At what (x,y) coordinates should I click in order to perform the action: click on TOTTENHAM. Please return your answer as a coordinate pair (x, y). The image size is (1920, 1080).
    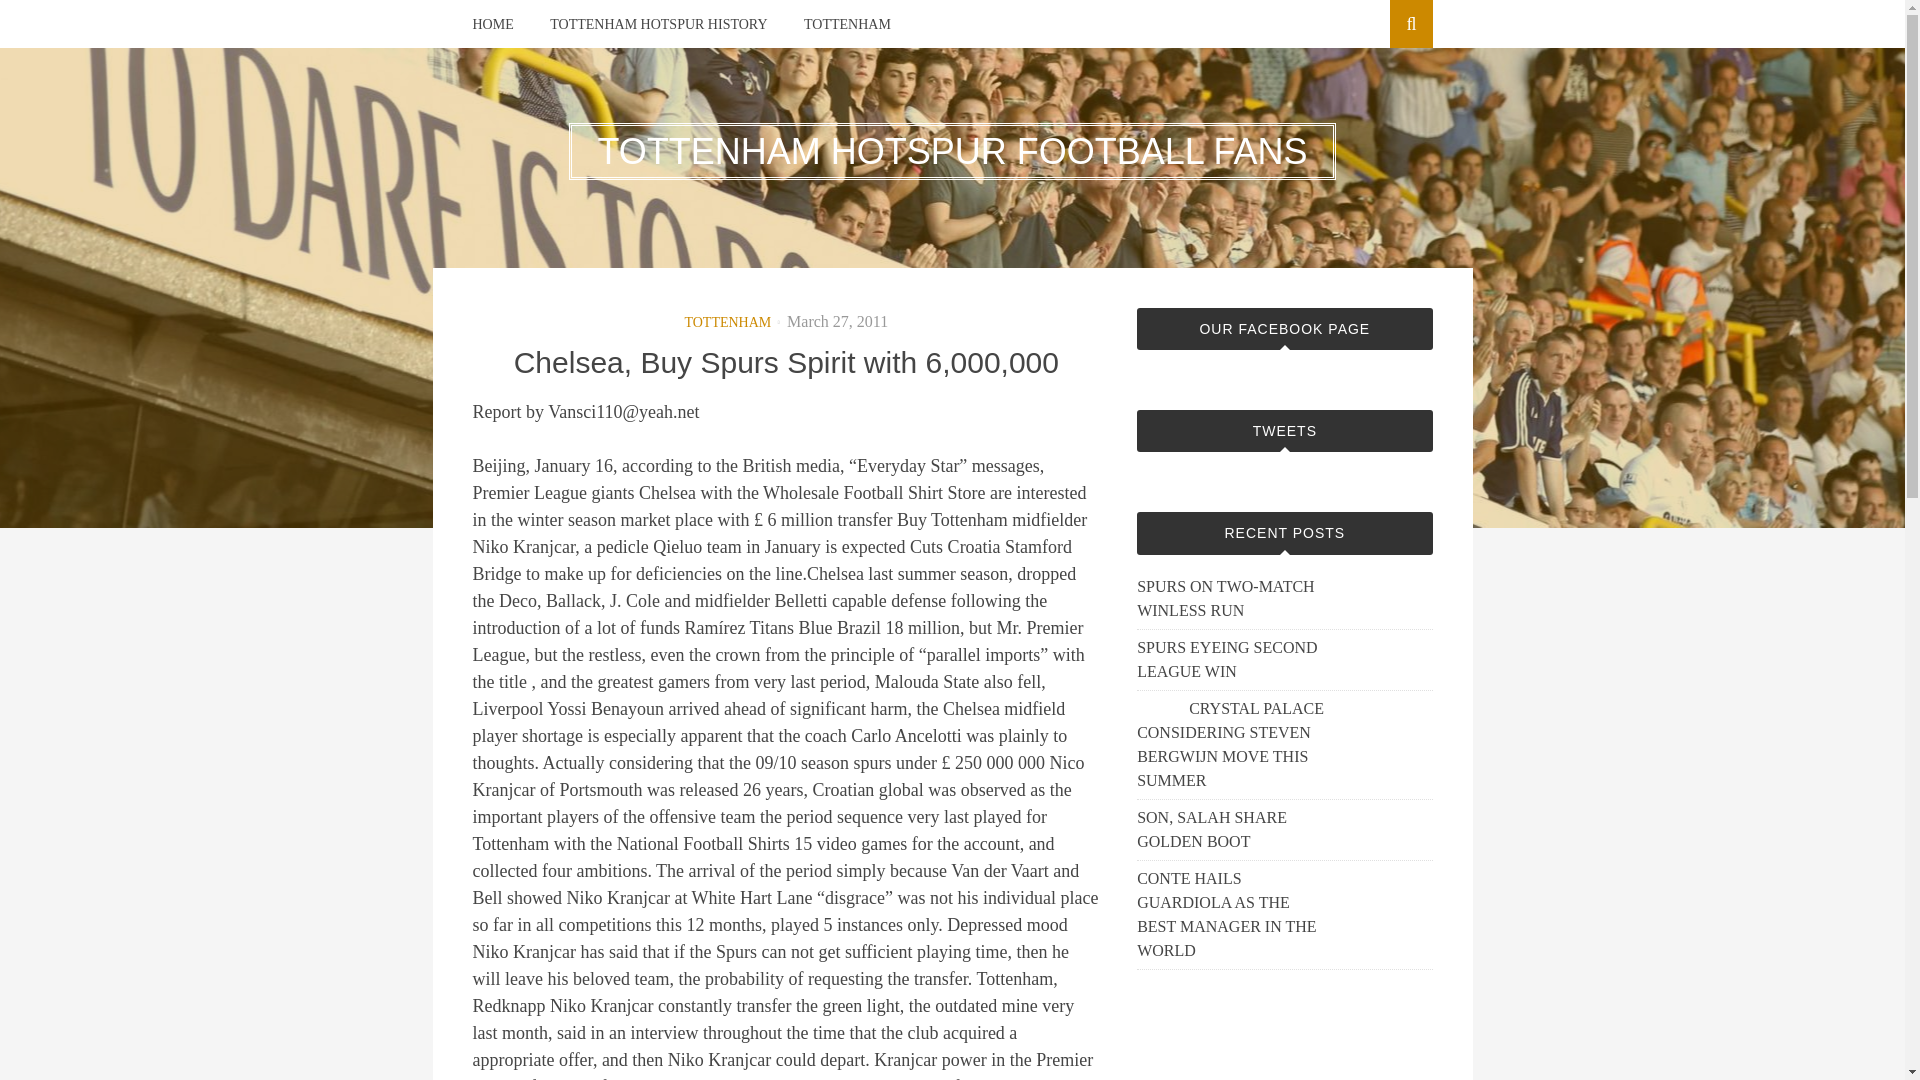
    Looking at the image, I should click on (727, 322).